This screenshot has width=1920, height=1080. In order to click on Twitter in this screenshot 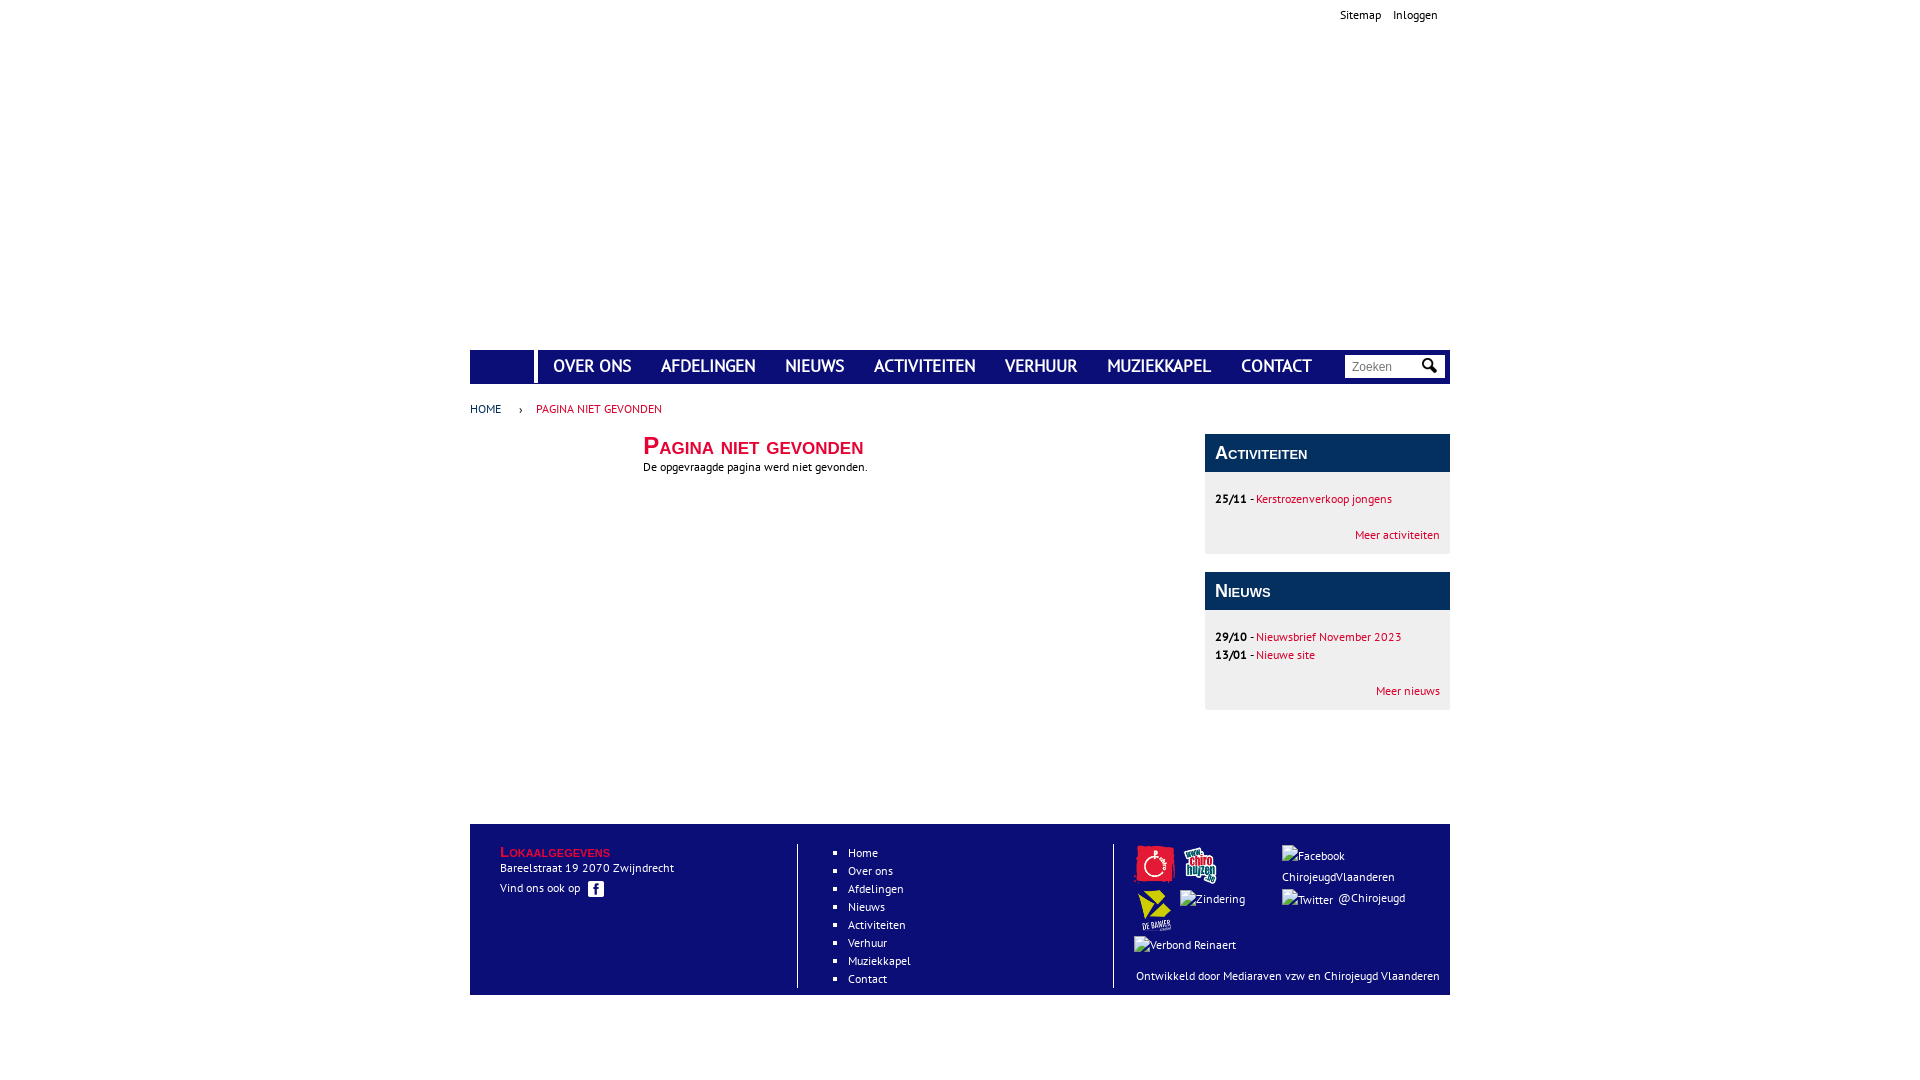, I will do `click(1308, 900)`.